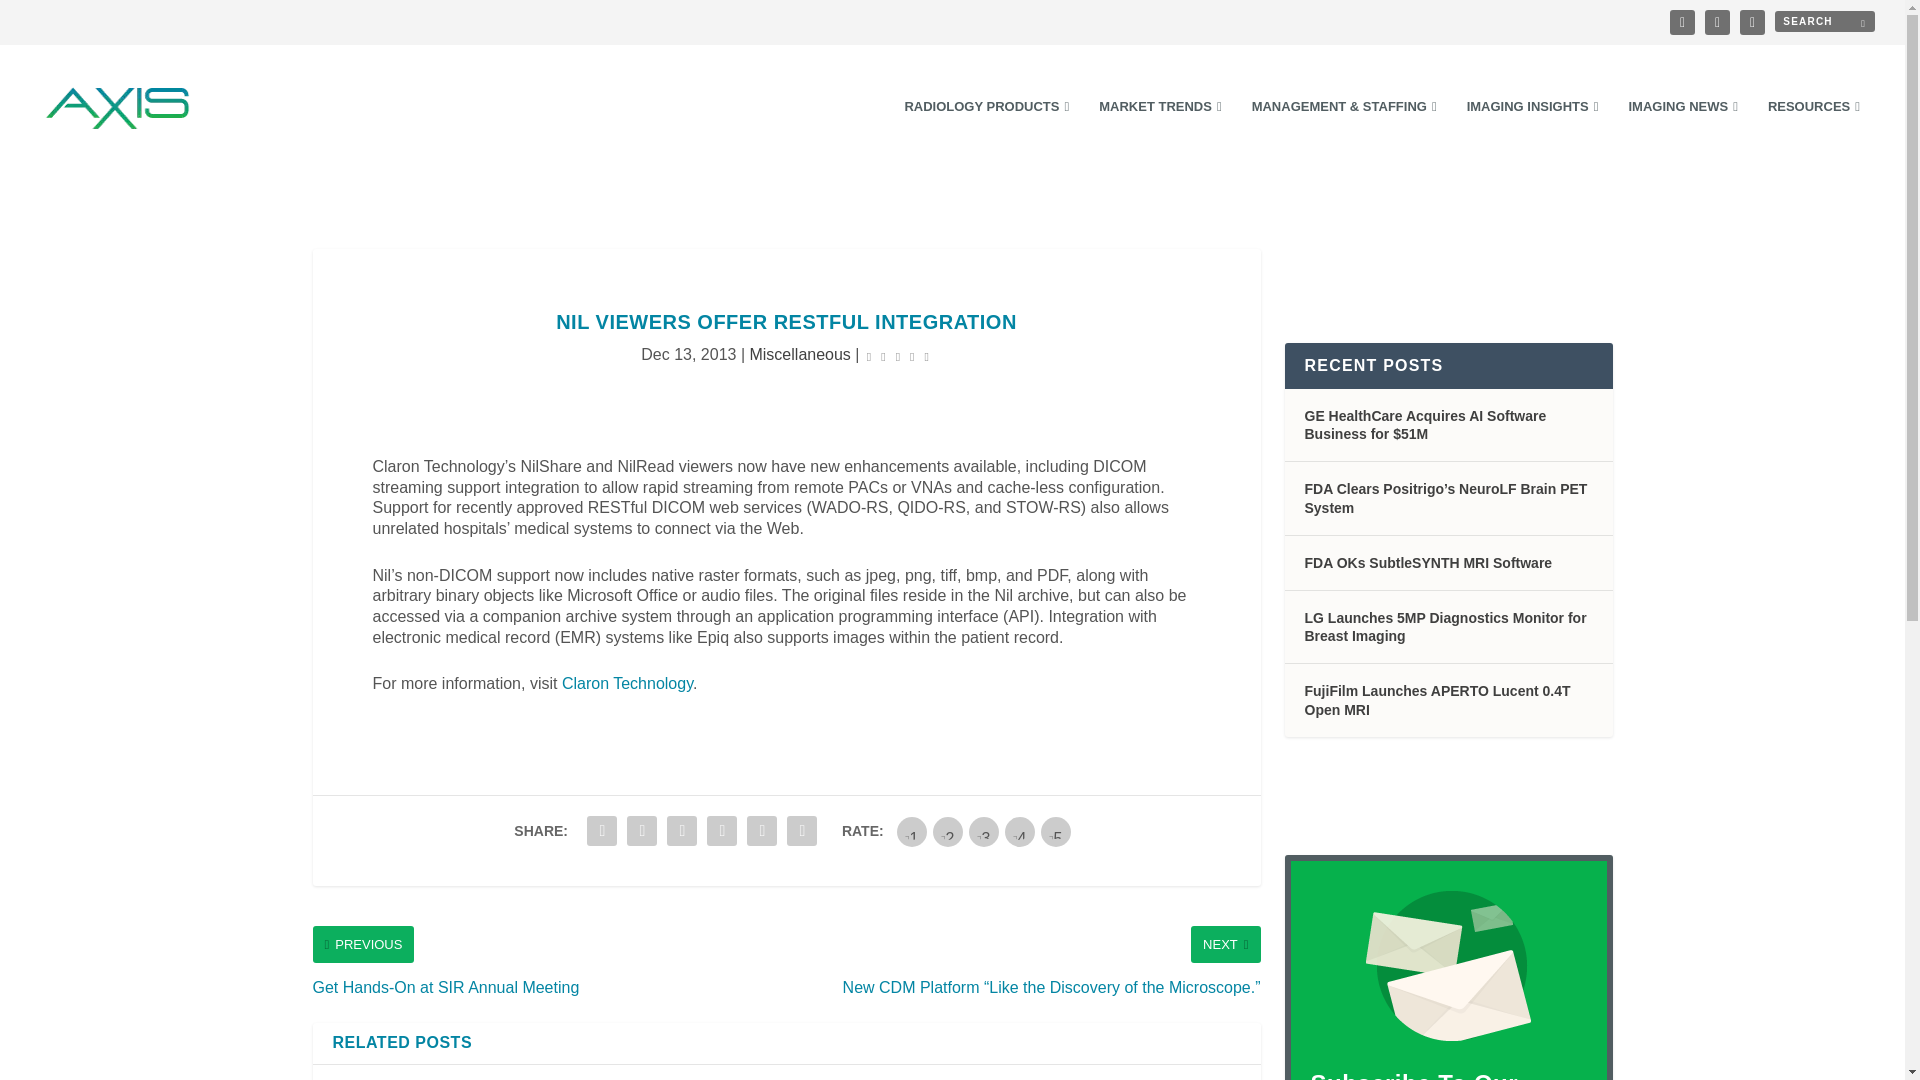 This screenshot has width=1920, height=1080. I want to click on Share "Nil Viewers Offer RESTful Integration" via Twitter, so click(642, 831).